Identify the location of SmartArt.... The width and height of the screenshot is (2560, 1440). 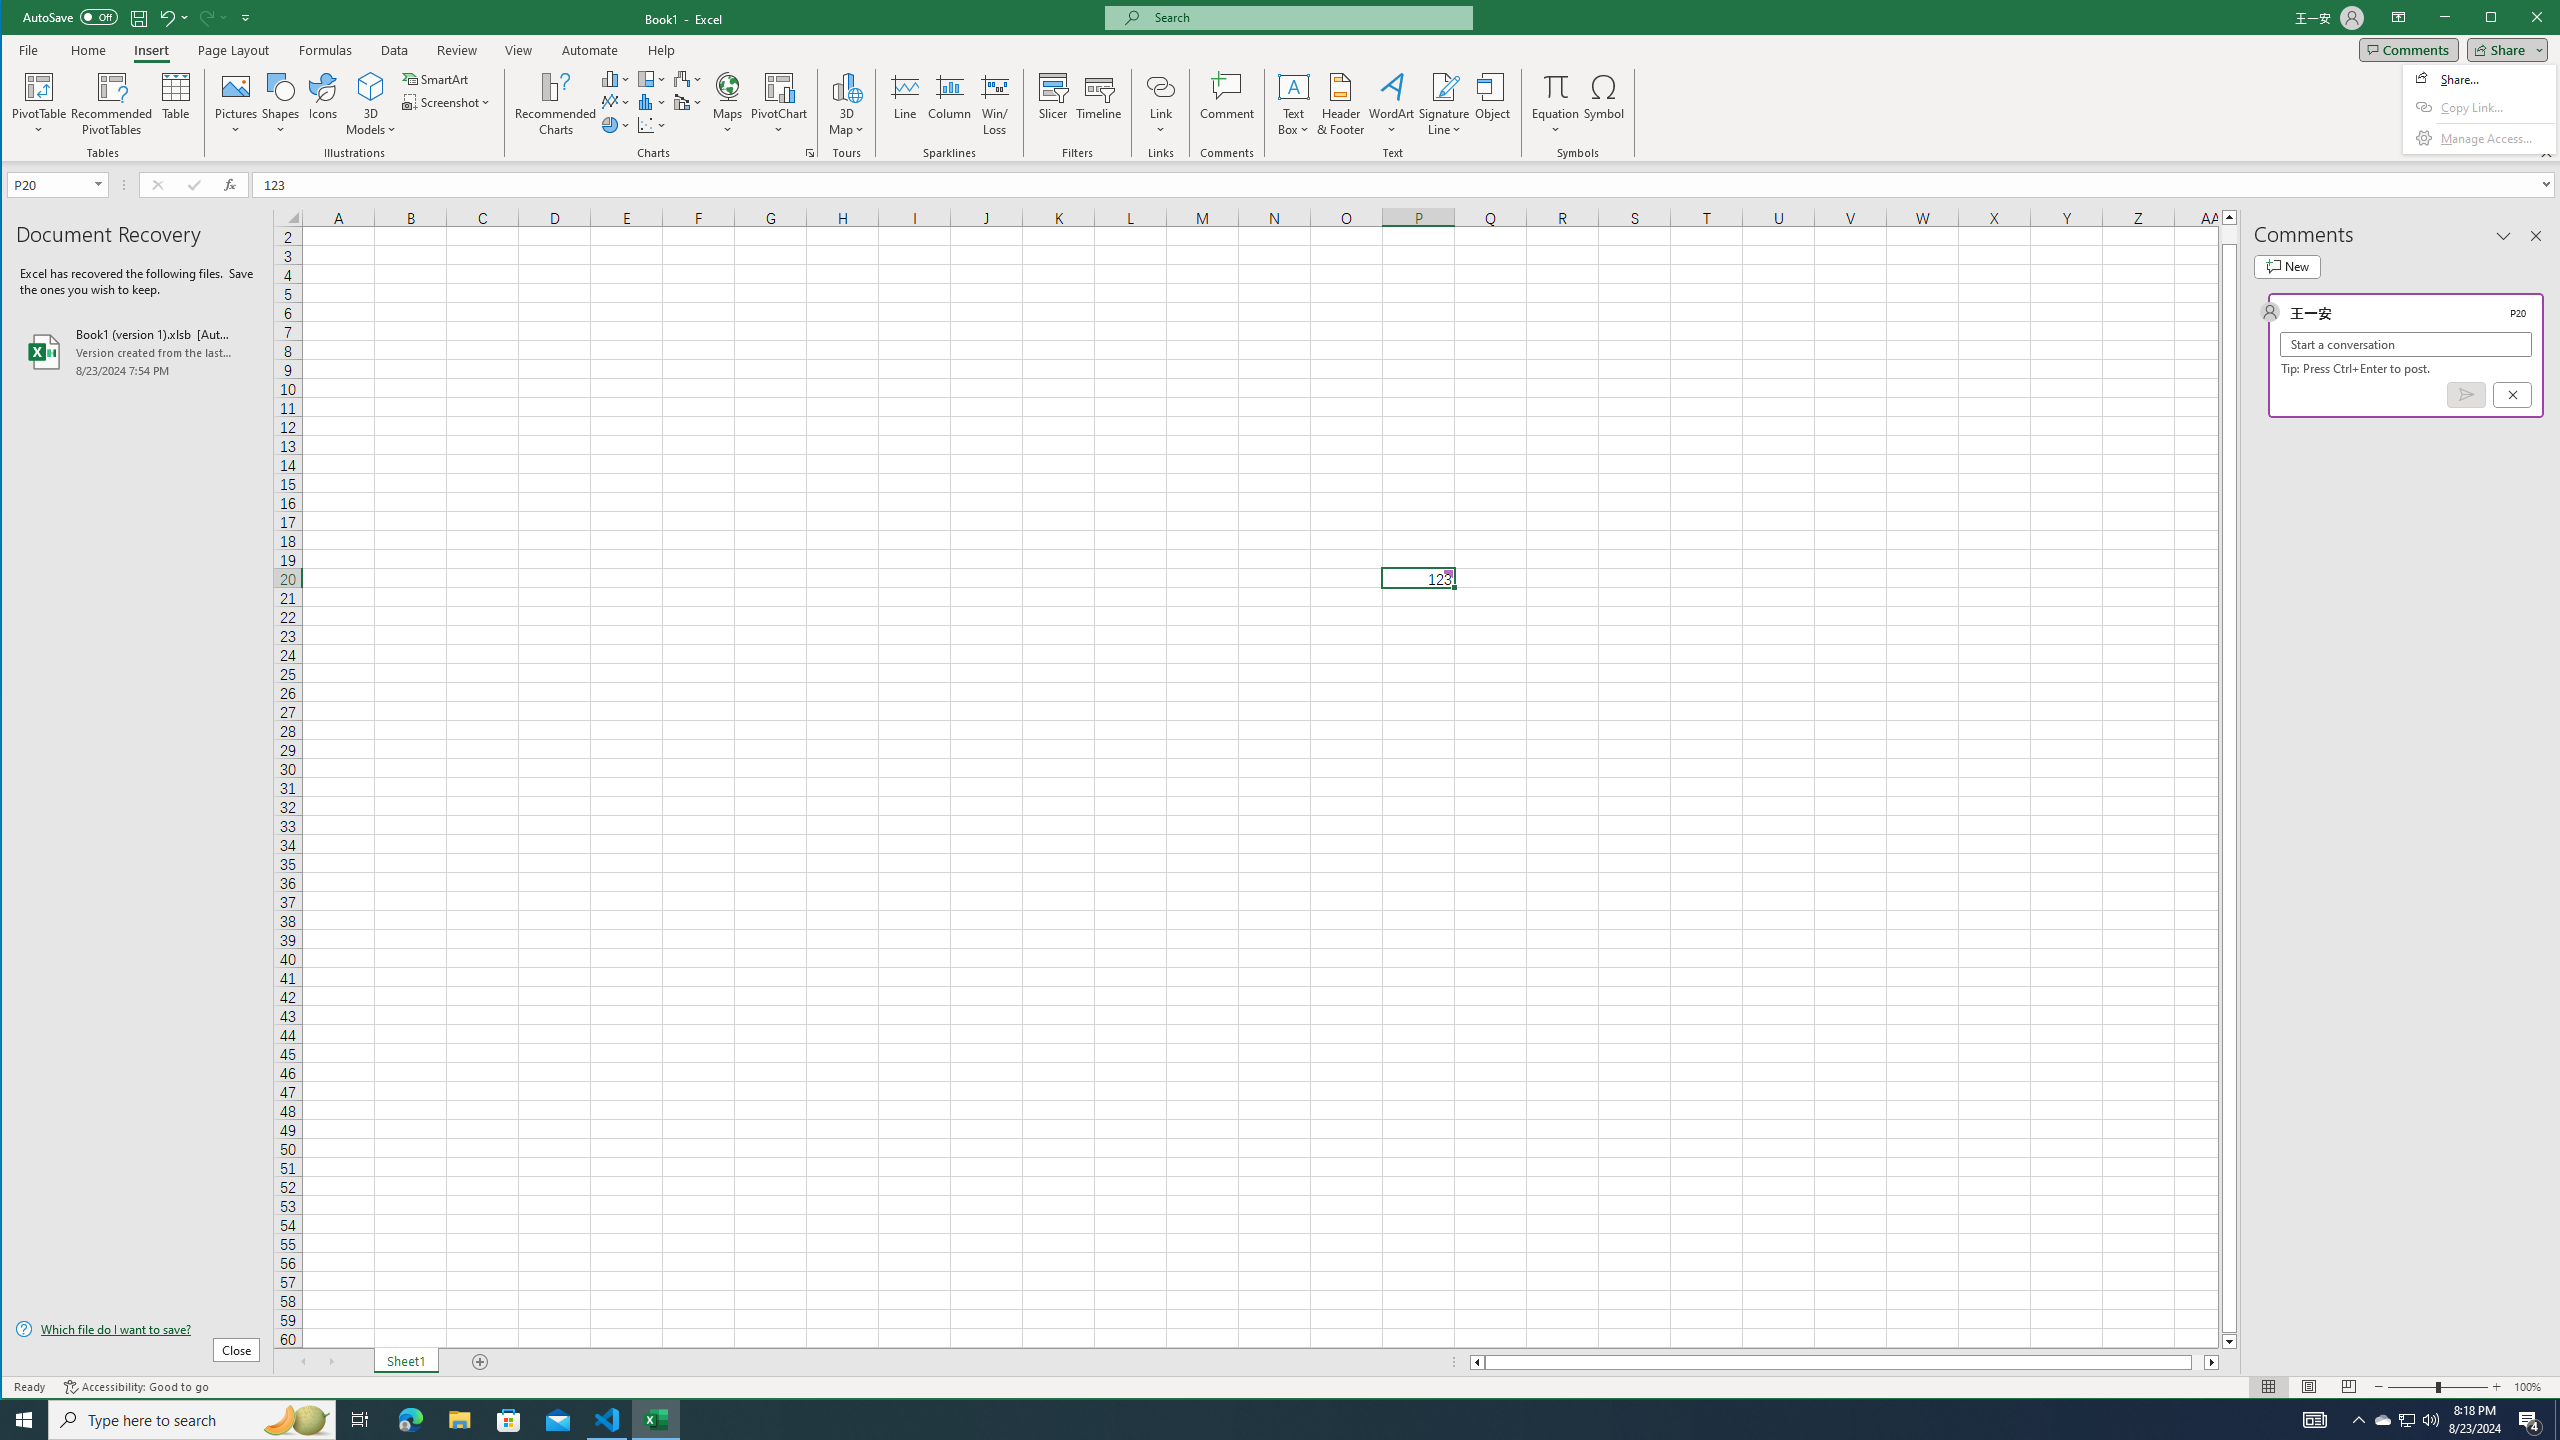
(438, 78).